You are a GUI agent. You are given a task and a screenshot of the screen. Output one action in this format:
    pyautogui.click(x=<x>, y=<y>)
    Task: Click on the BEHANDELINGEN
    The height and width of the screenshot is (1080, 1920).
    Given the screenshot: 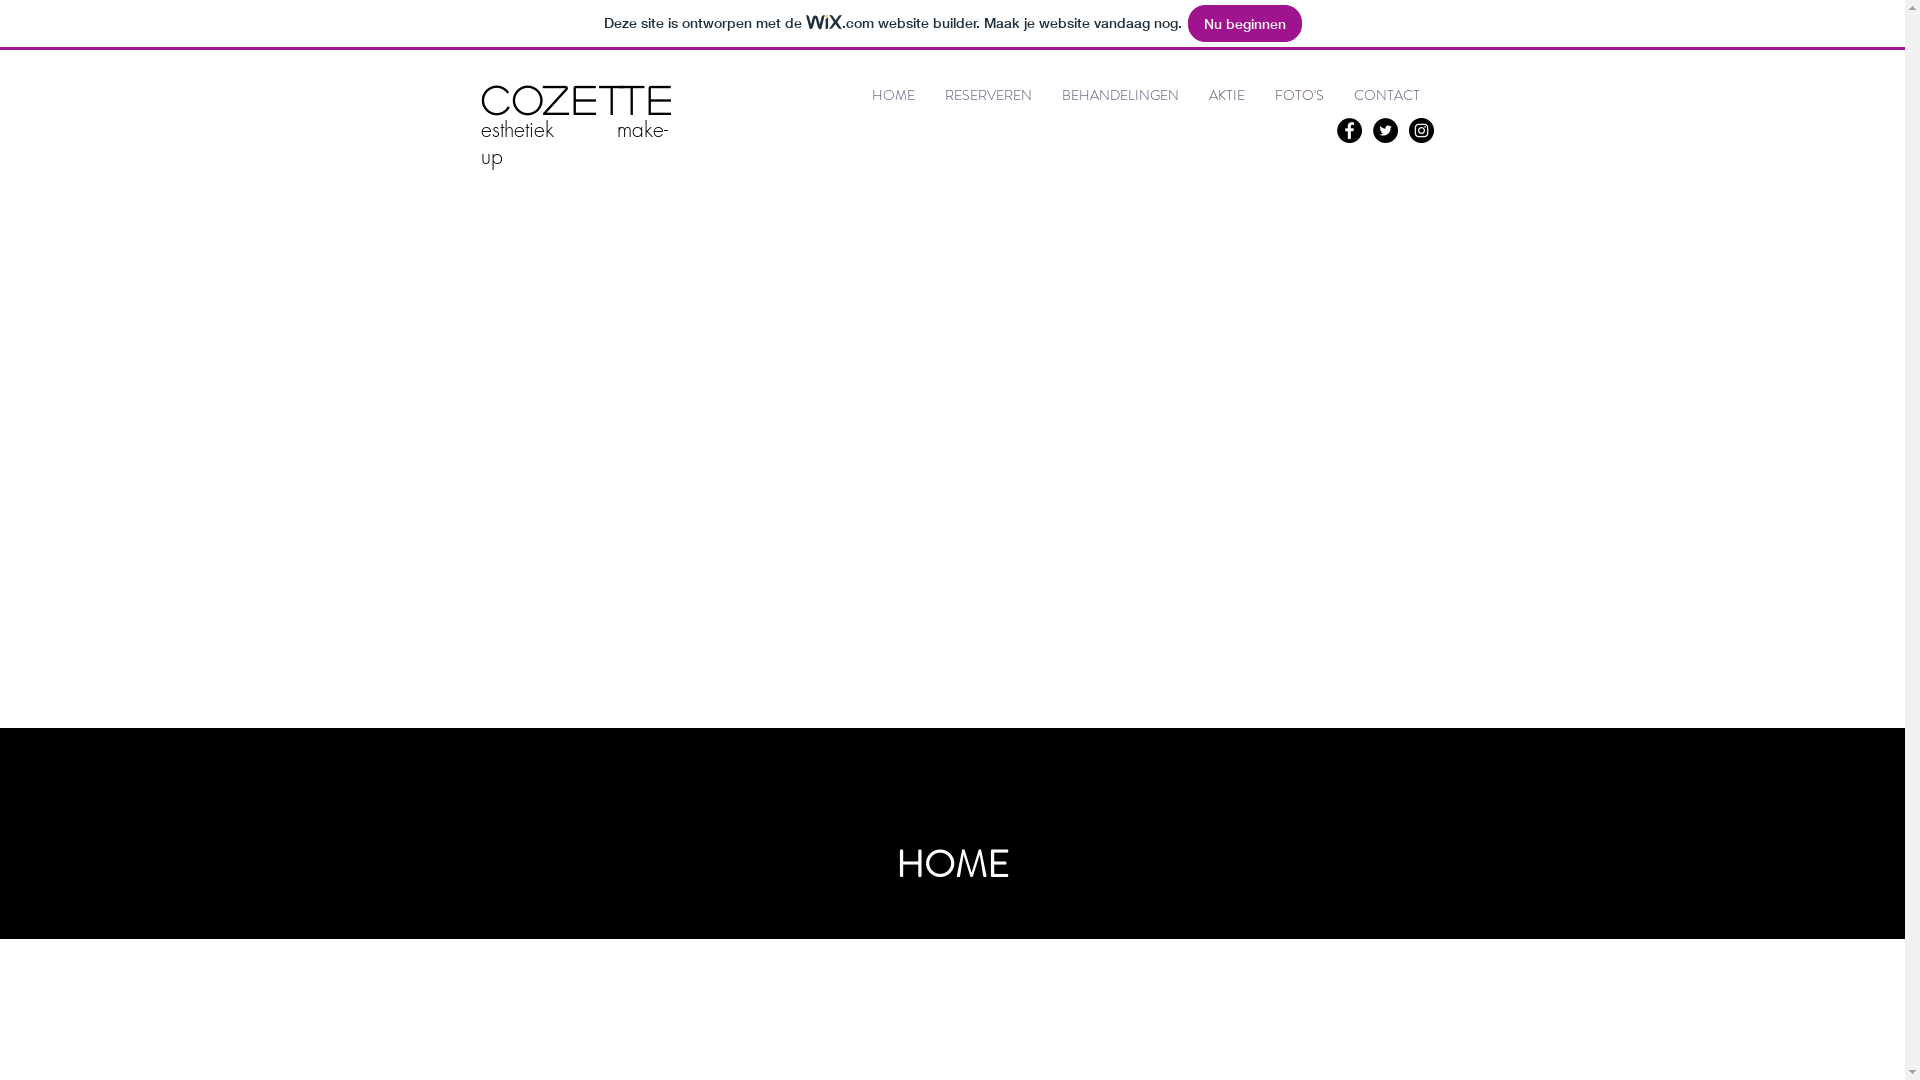 What is the action you would take?
    pyautogui.click(x=1120, y=96)
    